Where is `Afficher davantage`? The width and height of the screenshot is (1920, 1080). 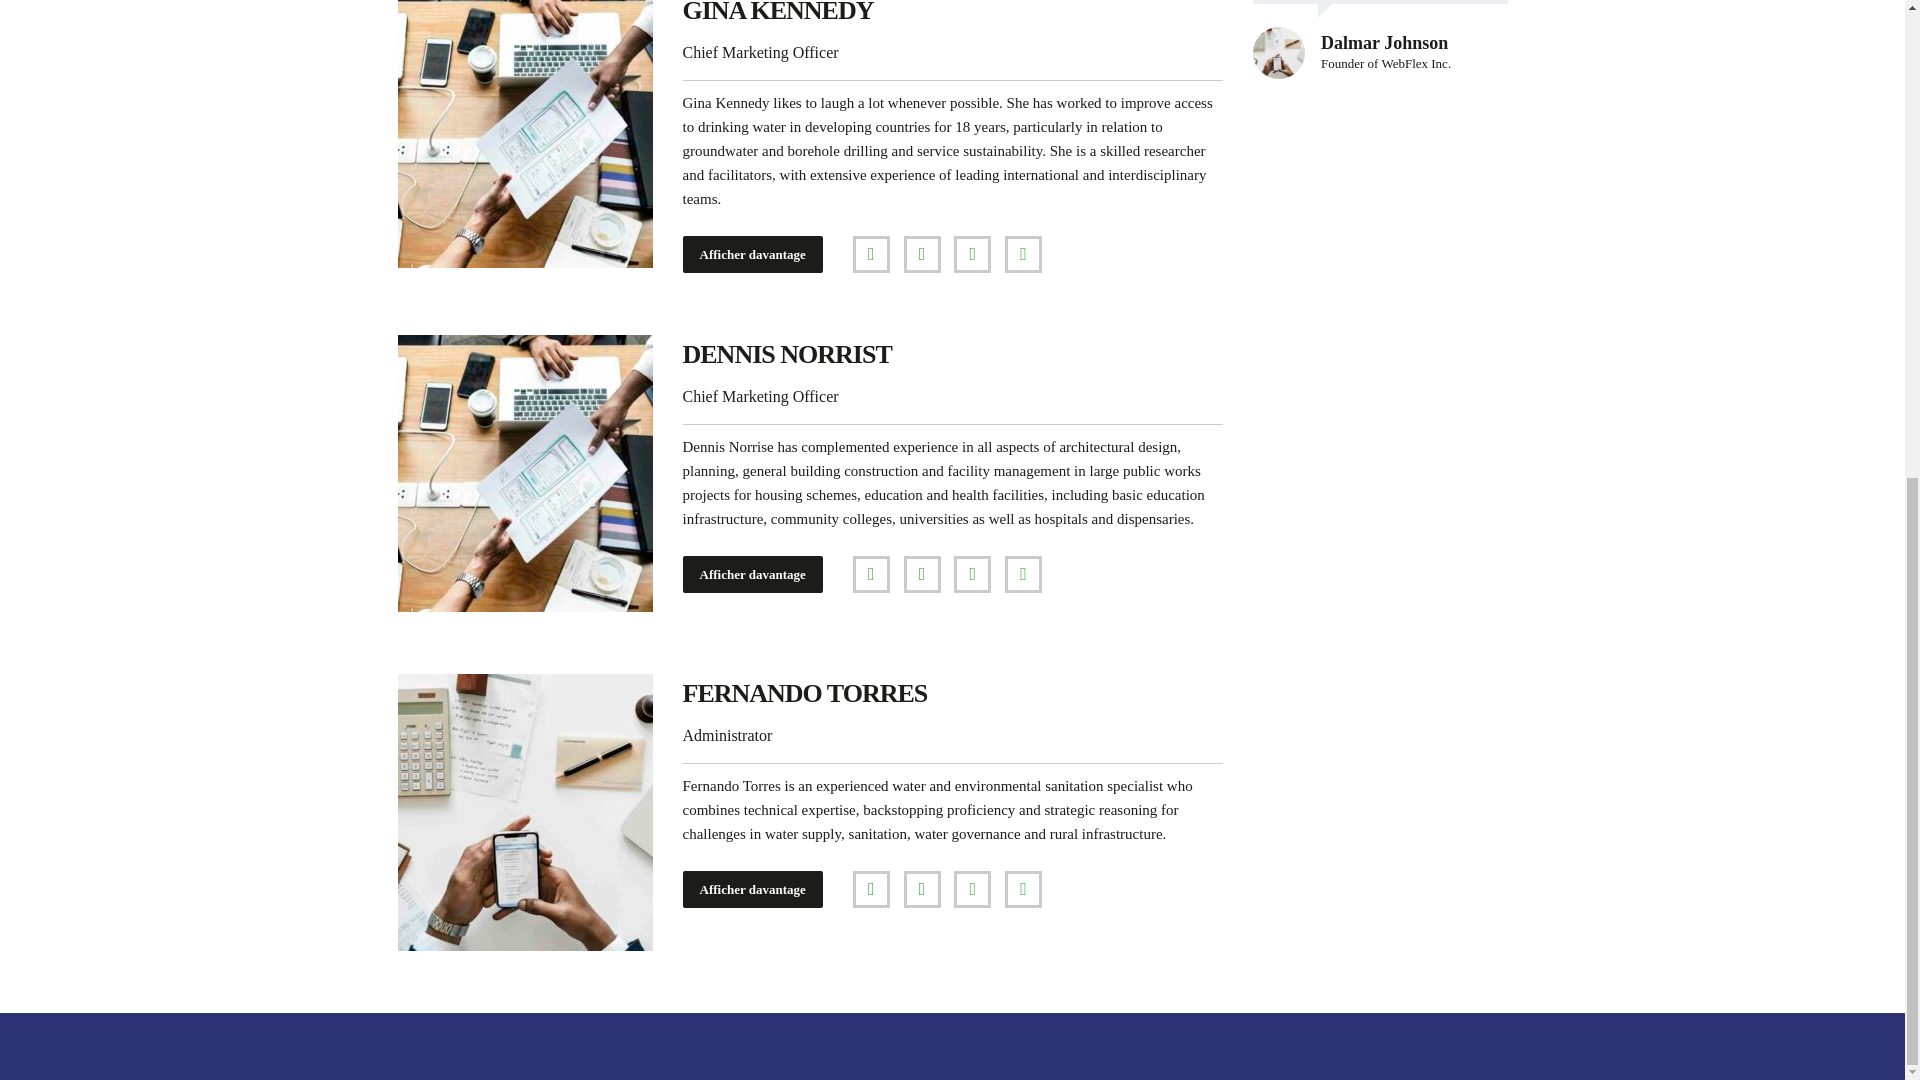
Afficher davantage is located at coordinates (751, 574).